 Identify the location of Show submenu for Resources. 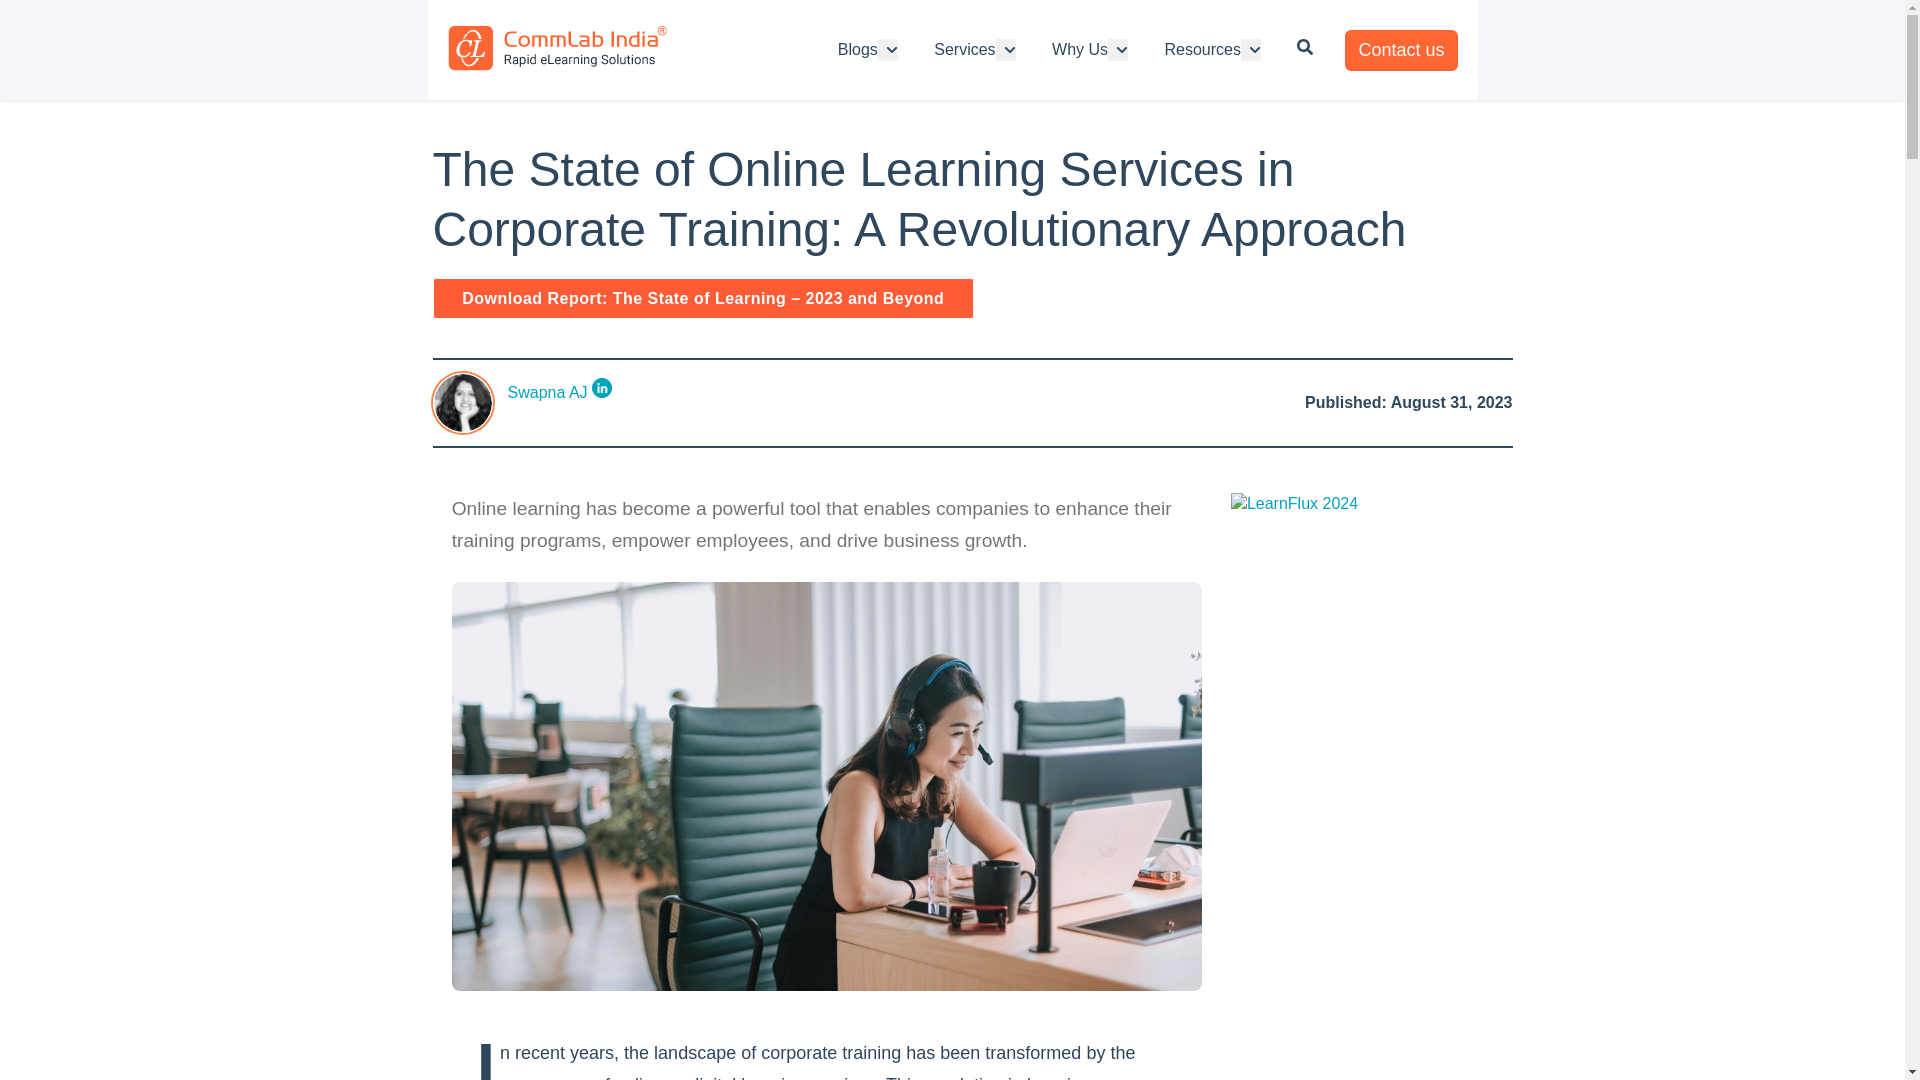
(1250, 49).